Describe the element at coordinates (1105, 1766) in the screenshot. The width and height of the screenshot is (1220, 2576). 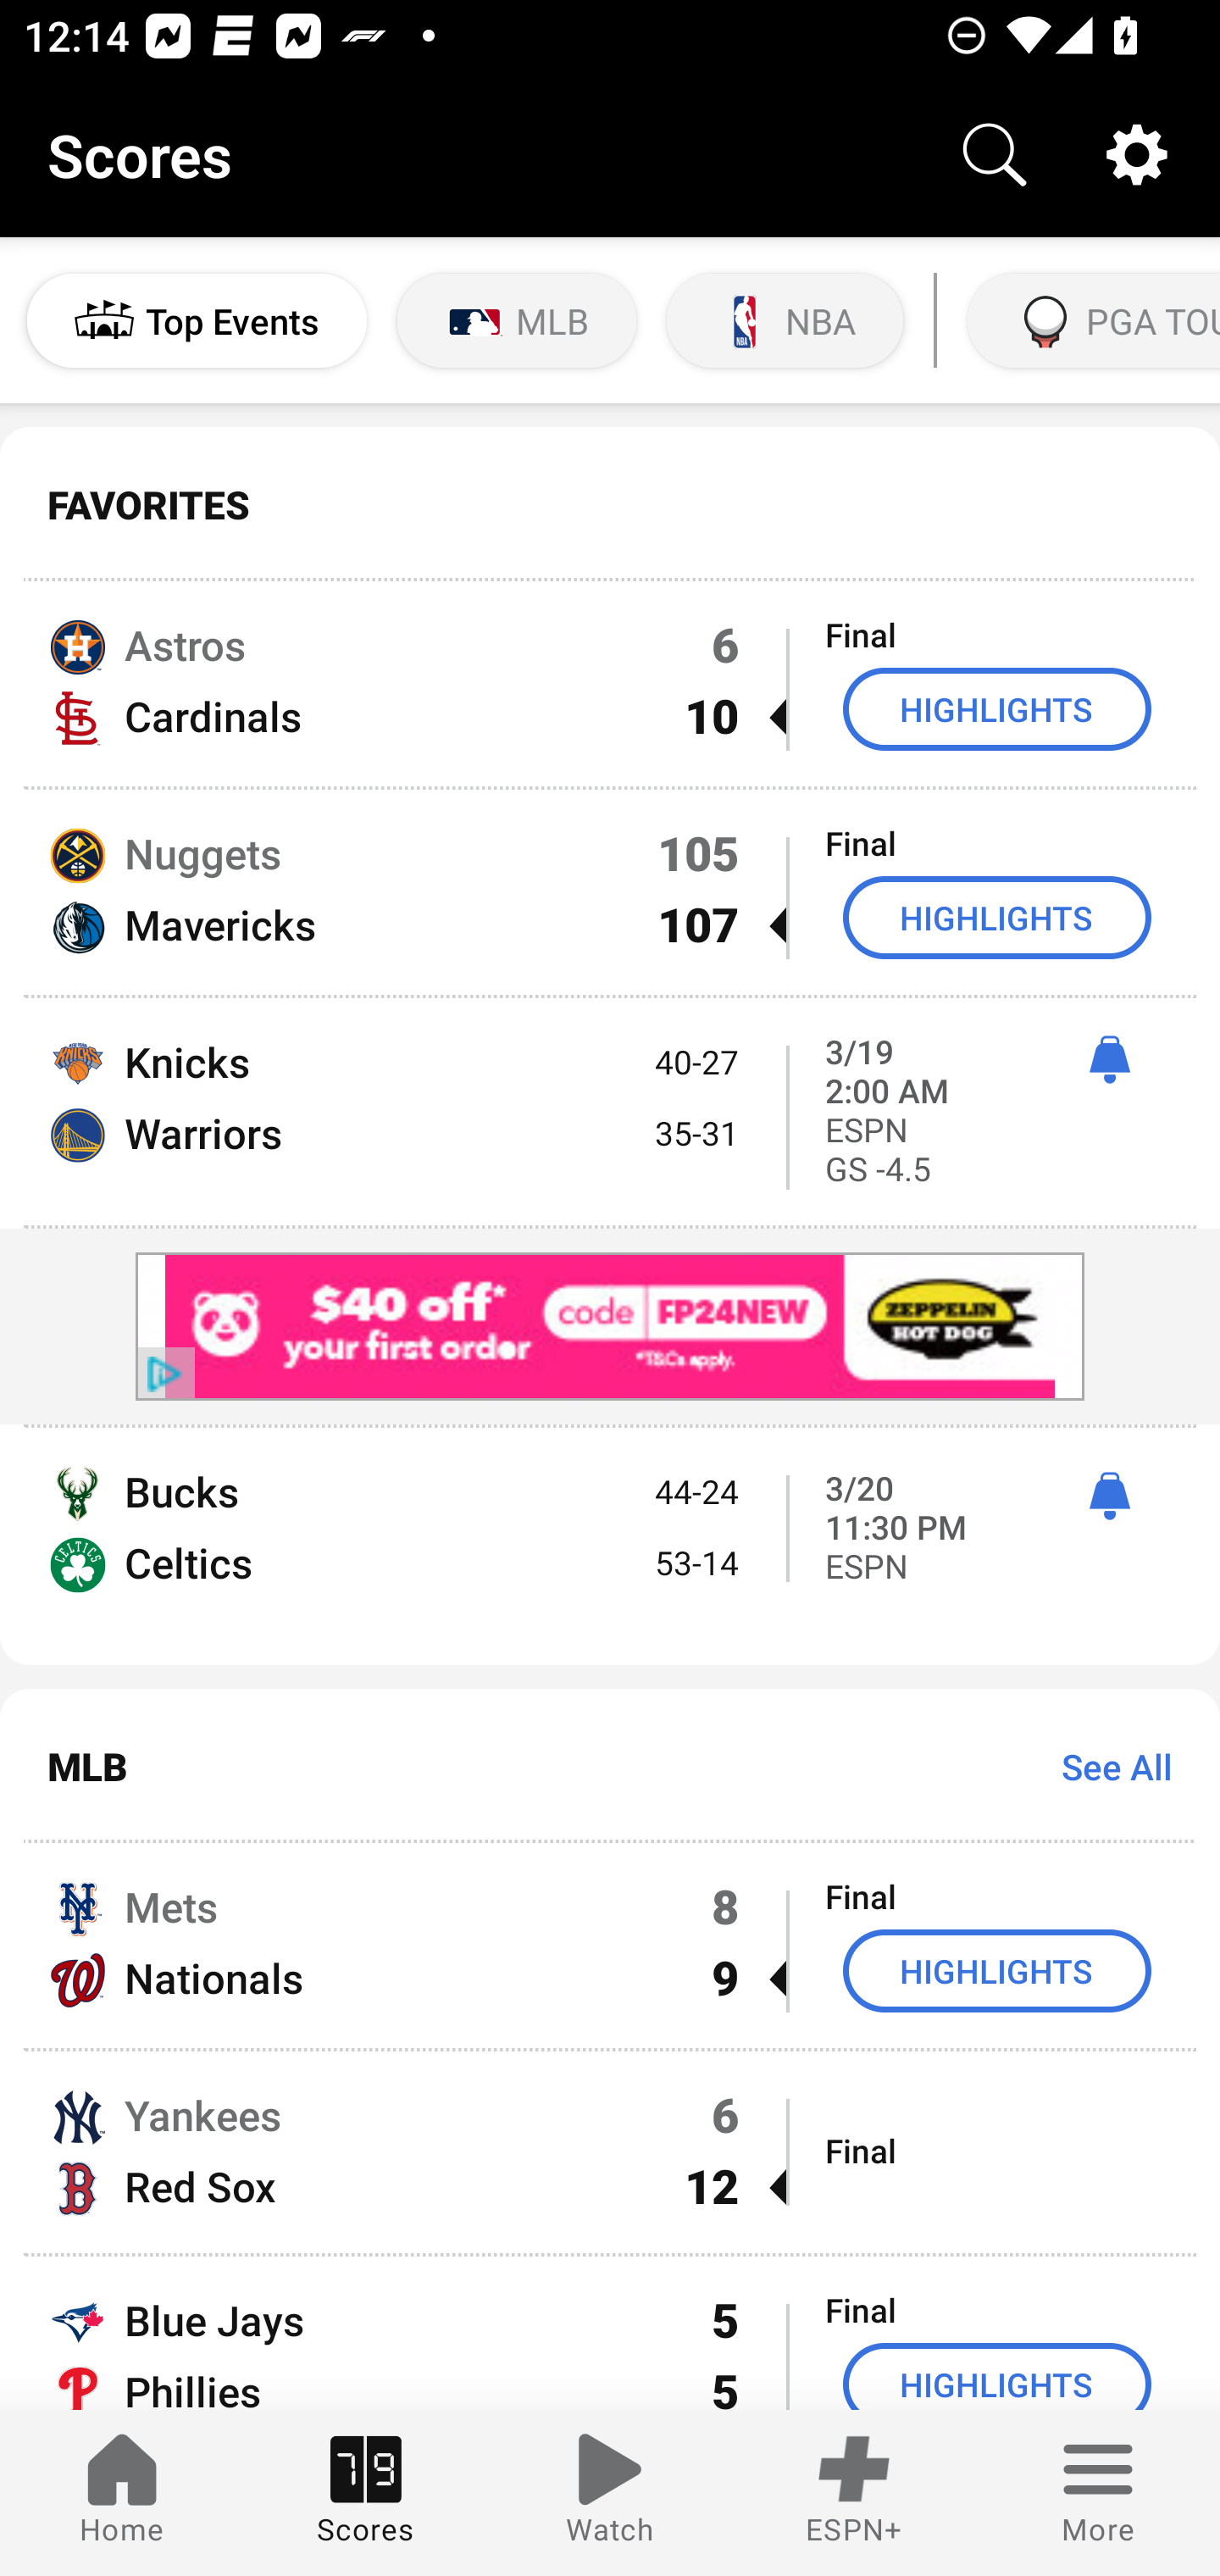
I see `See All` at that location.